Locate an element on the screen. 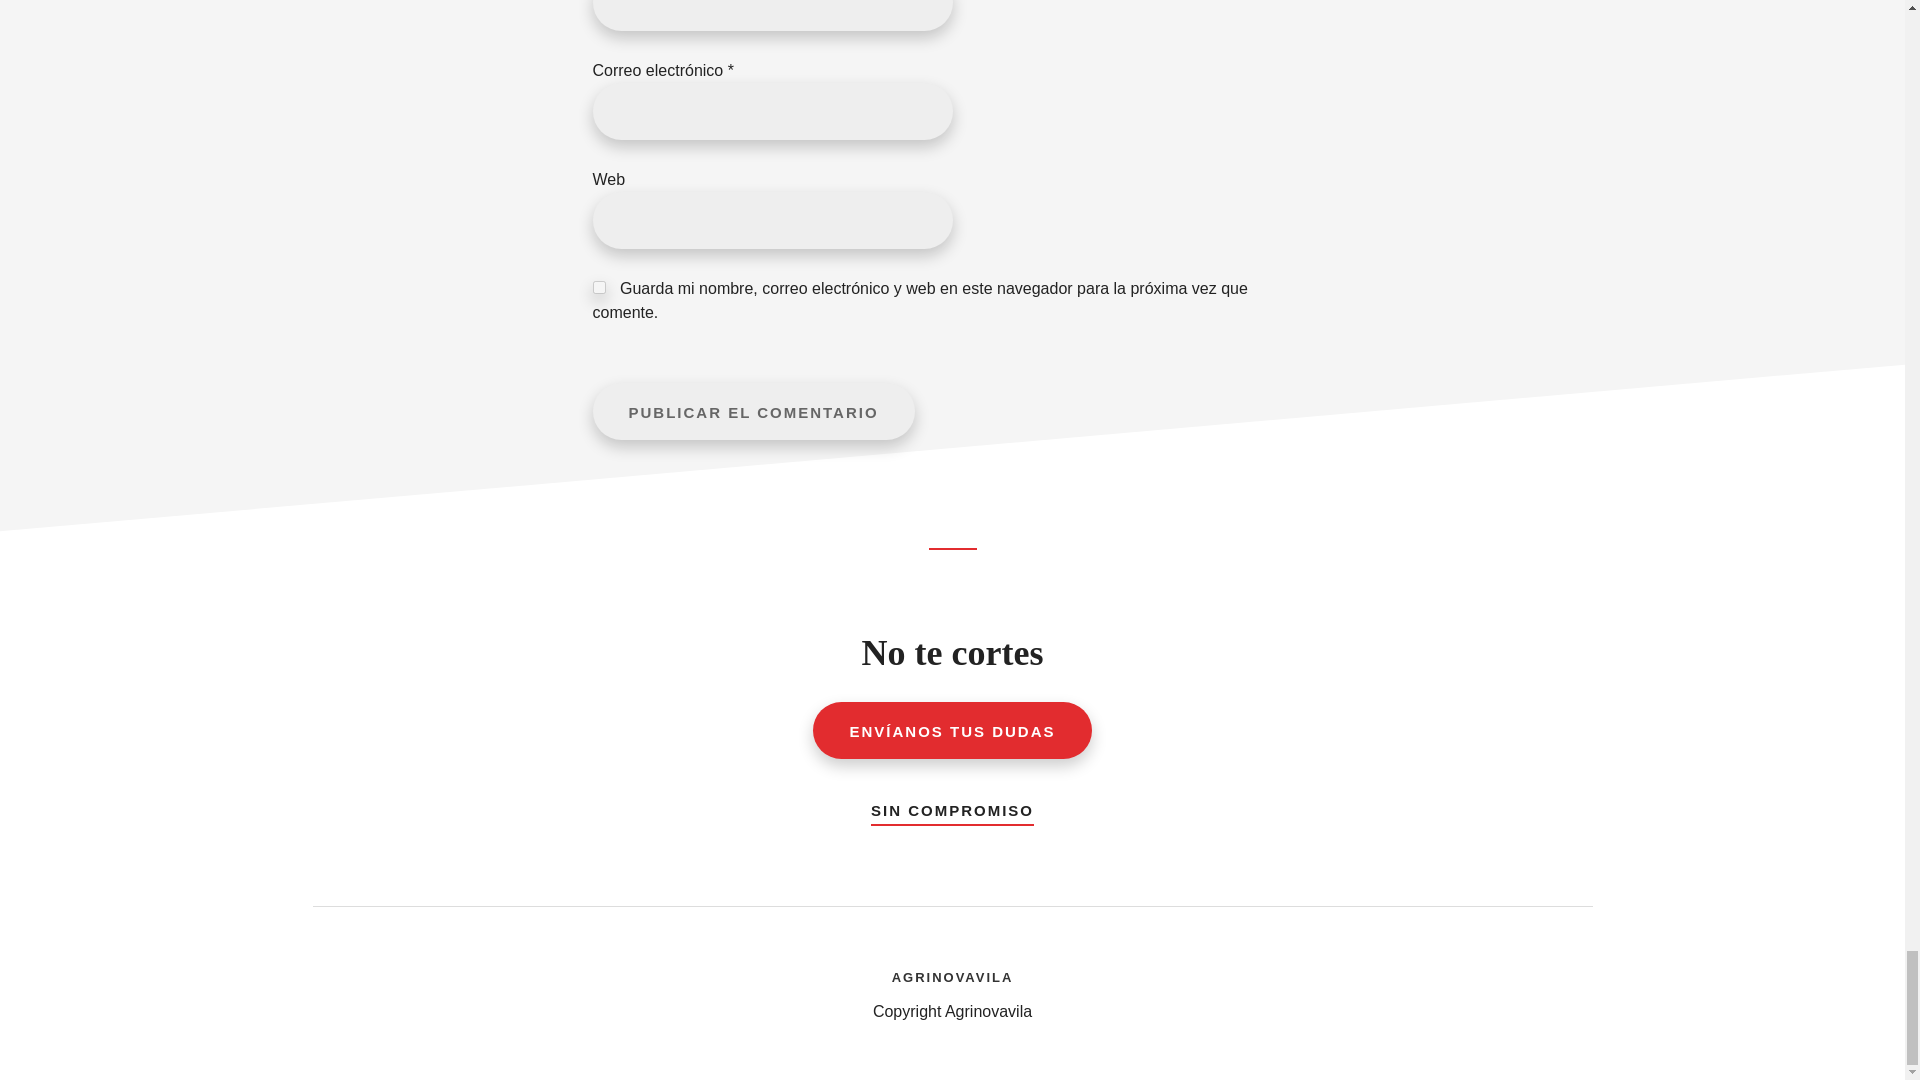  yes is located at coordinates (598, 286).